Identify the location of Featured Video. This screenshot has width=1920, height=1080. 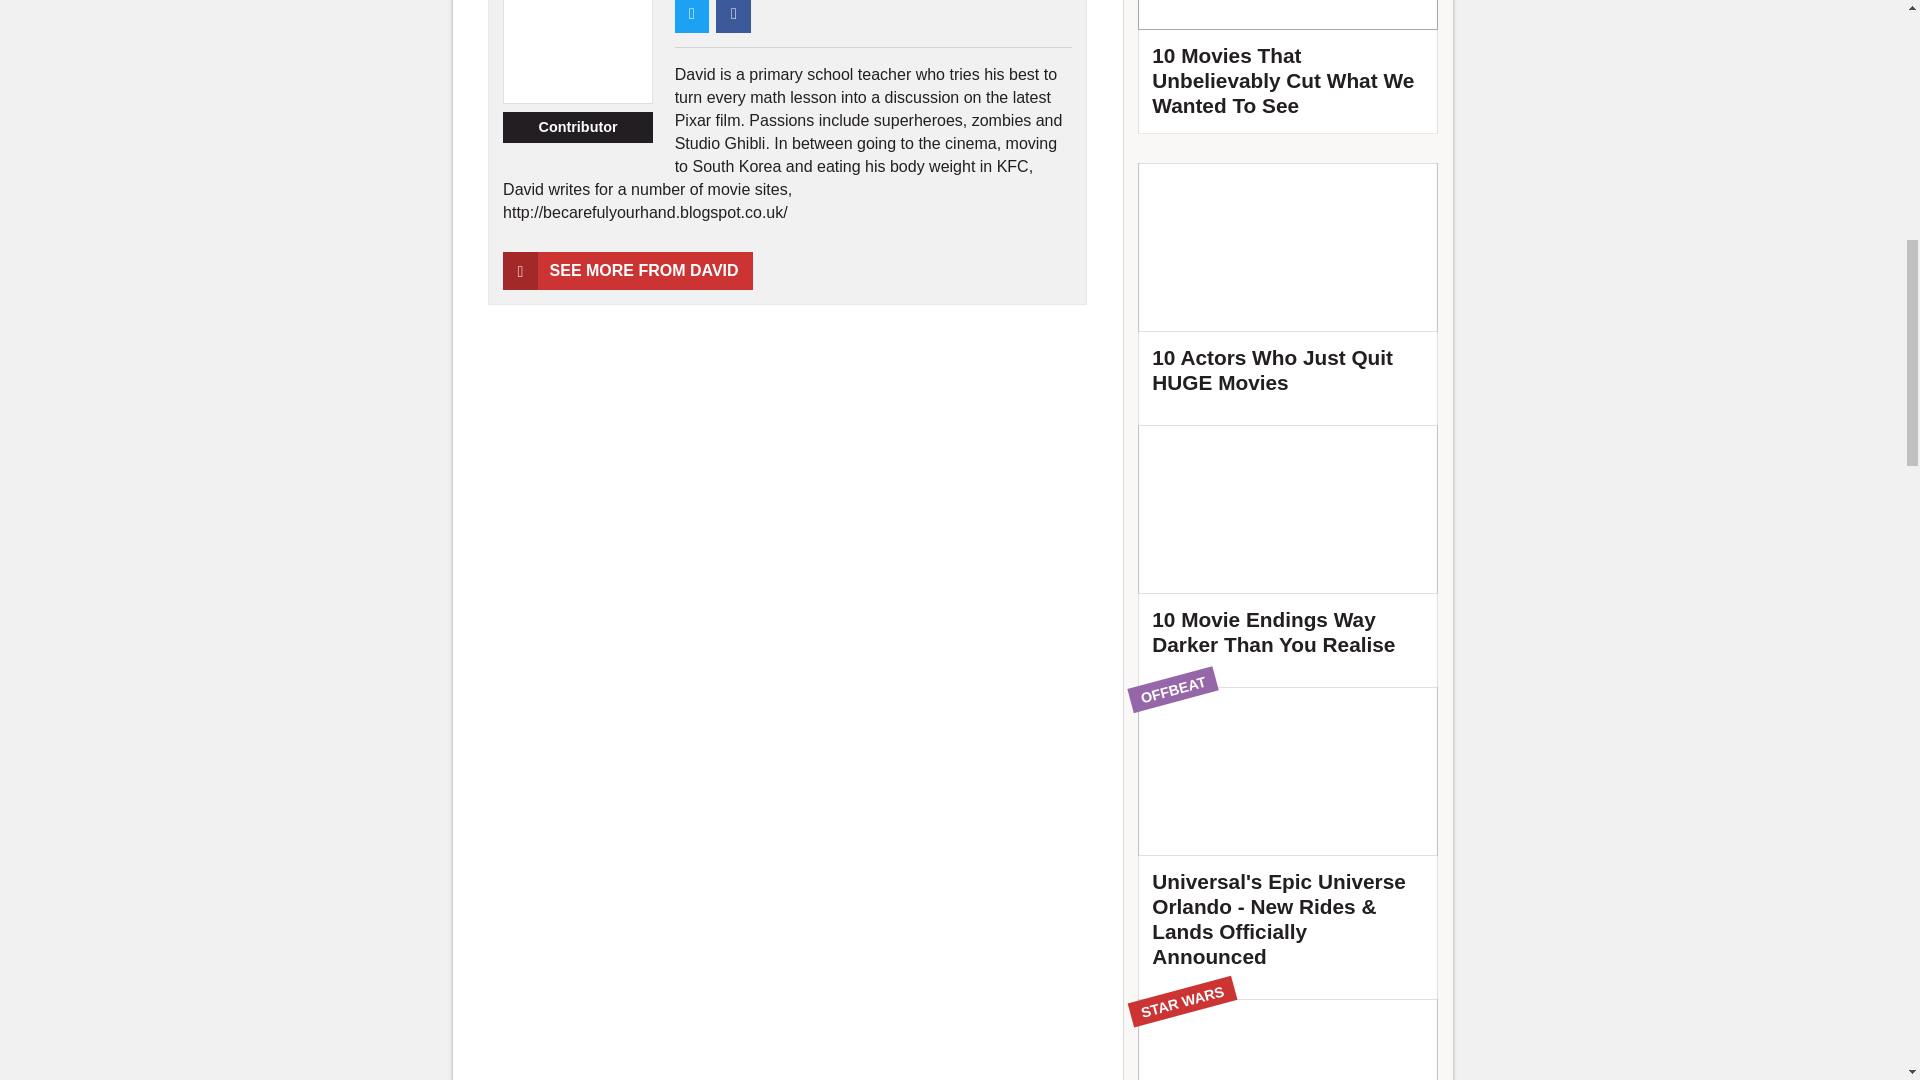
(1288, 66).